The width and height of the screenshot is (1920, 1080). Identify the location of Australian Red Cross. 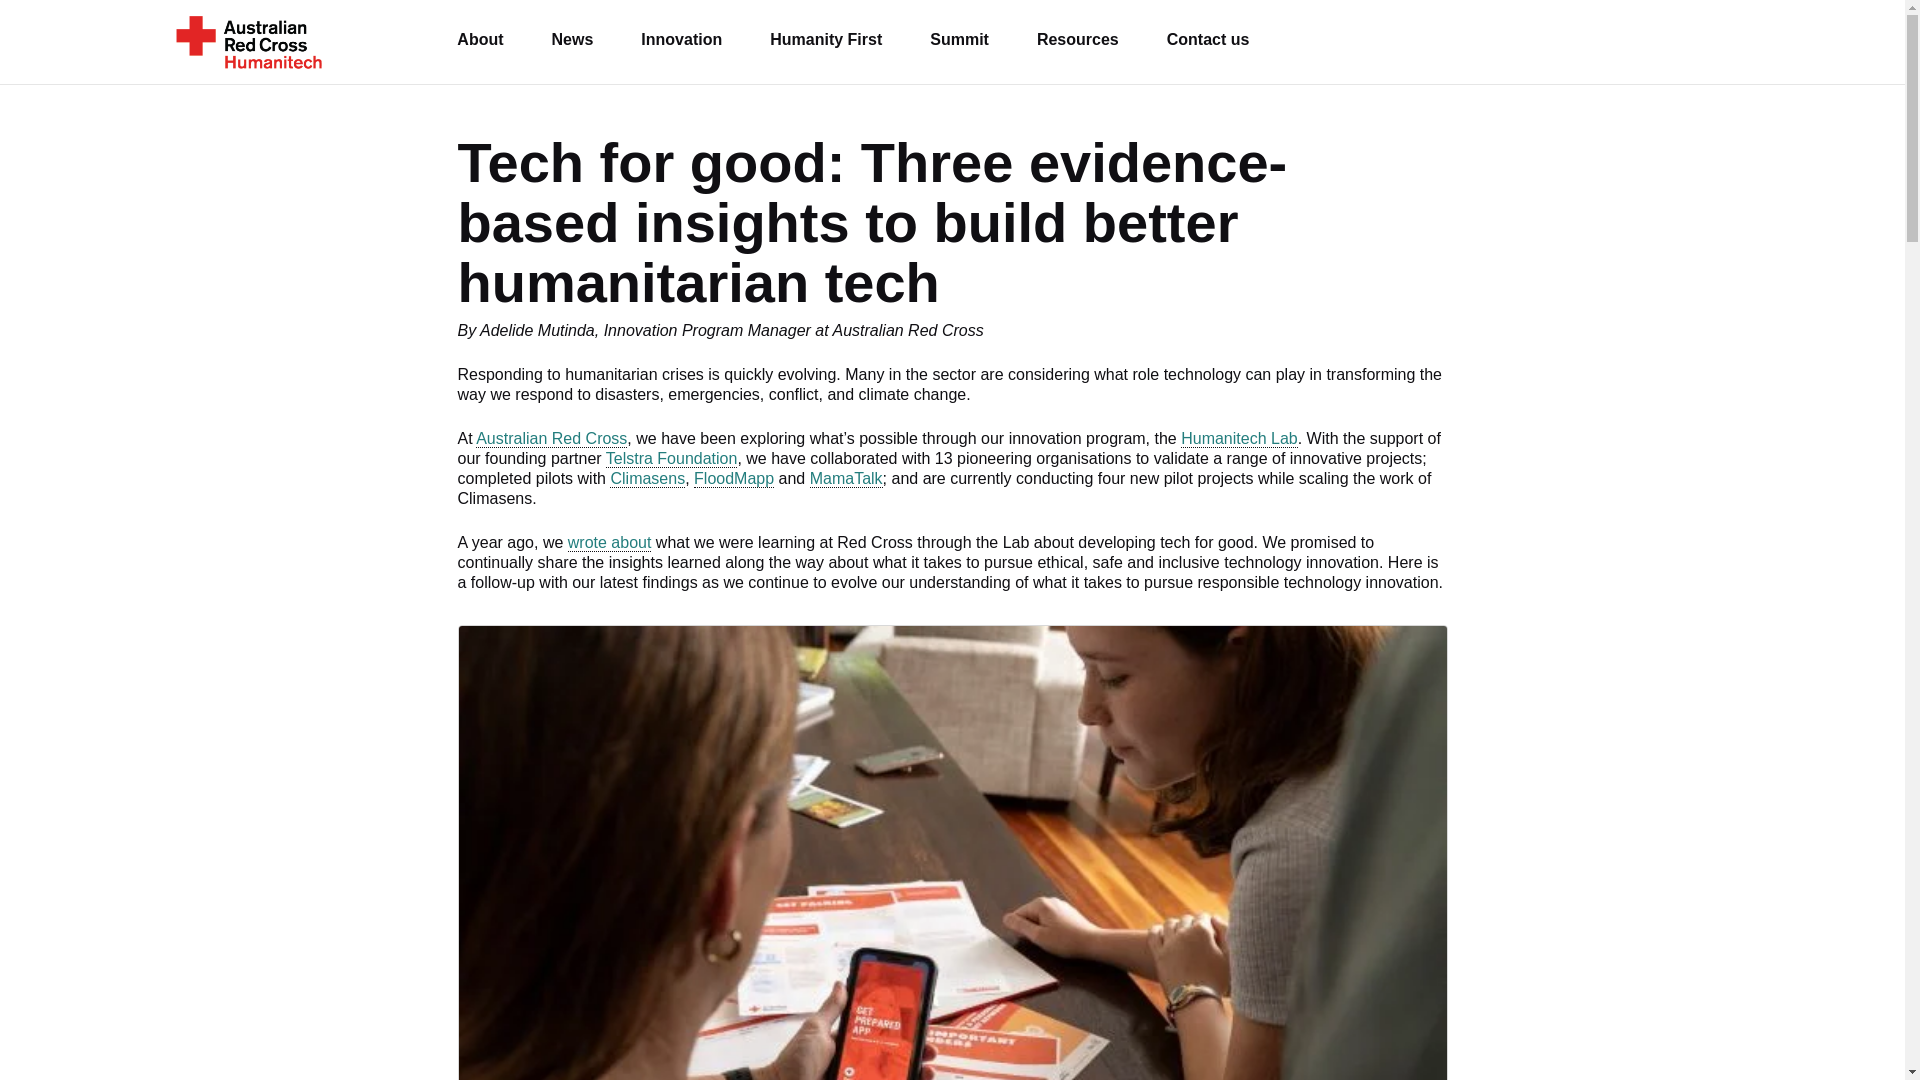
(552, 438).